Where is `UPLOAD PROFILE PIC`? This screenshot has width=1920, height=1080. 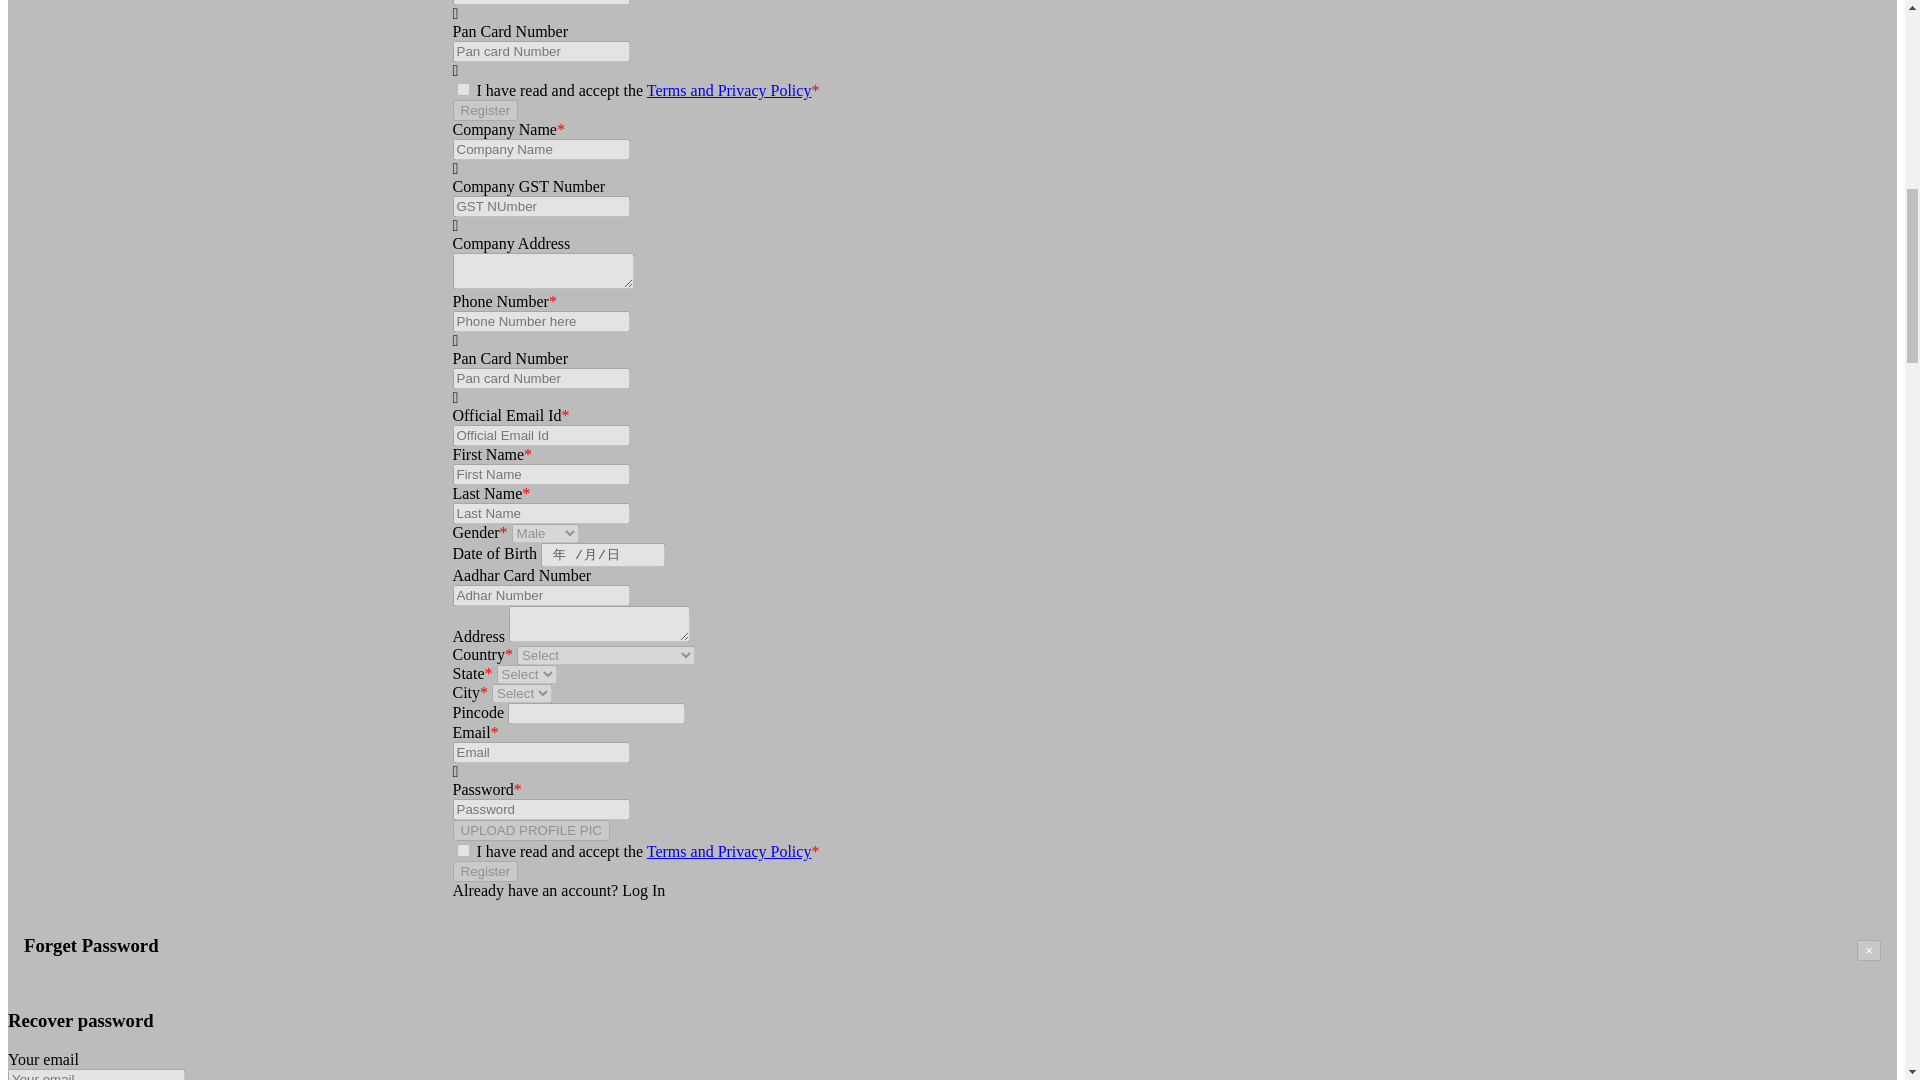 UPLOAD PROFILE PIC is located at coordinates (530, 830).